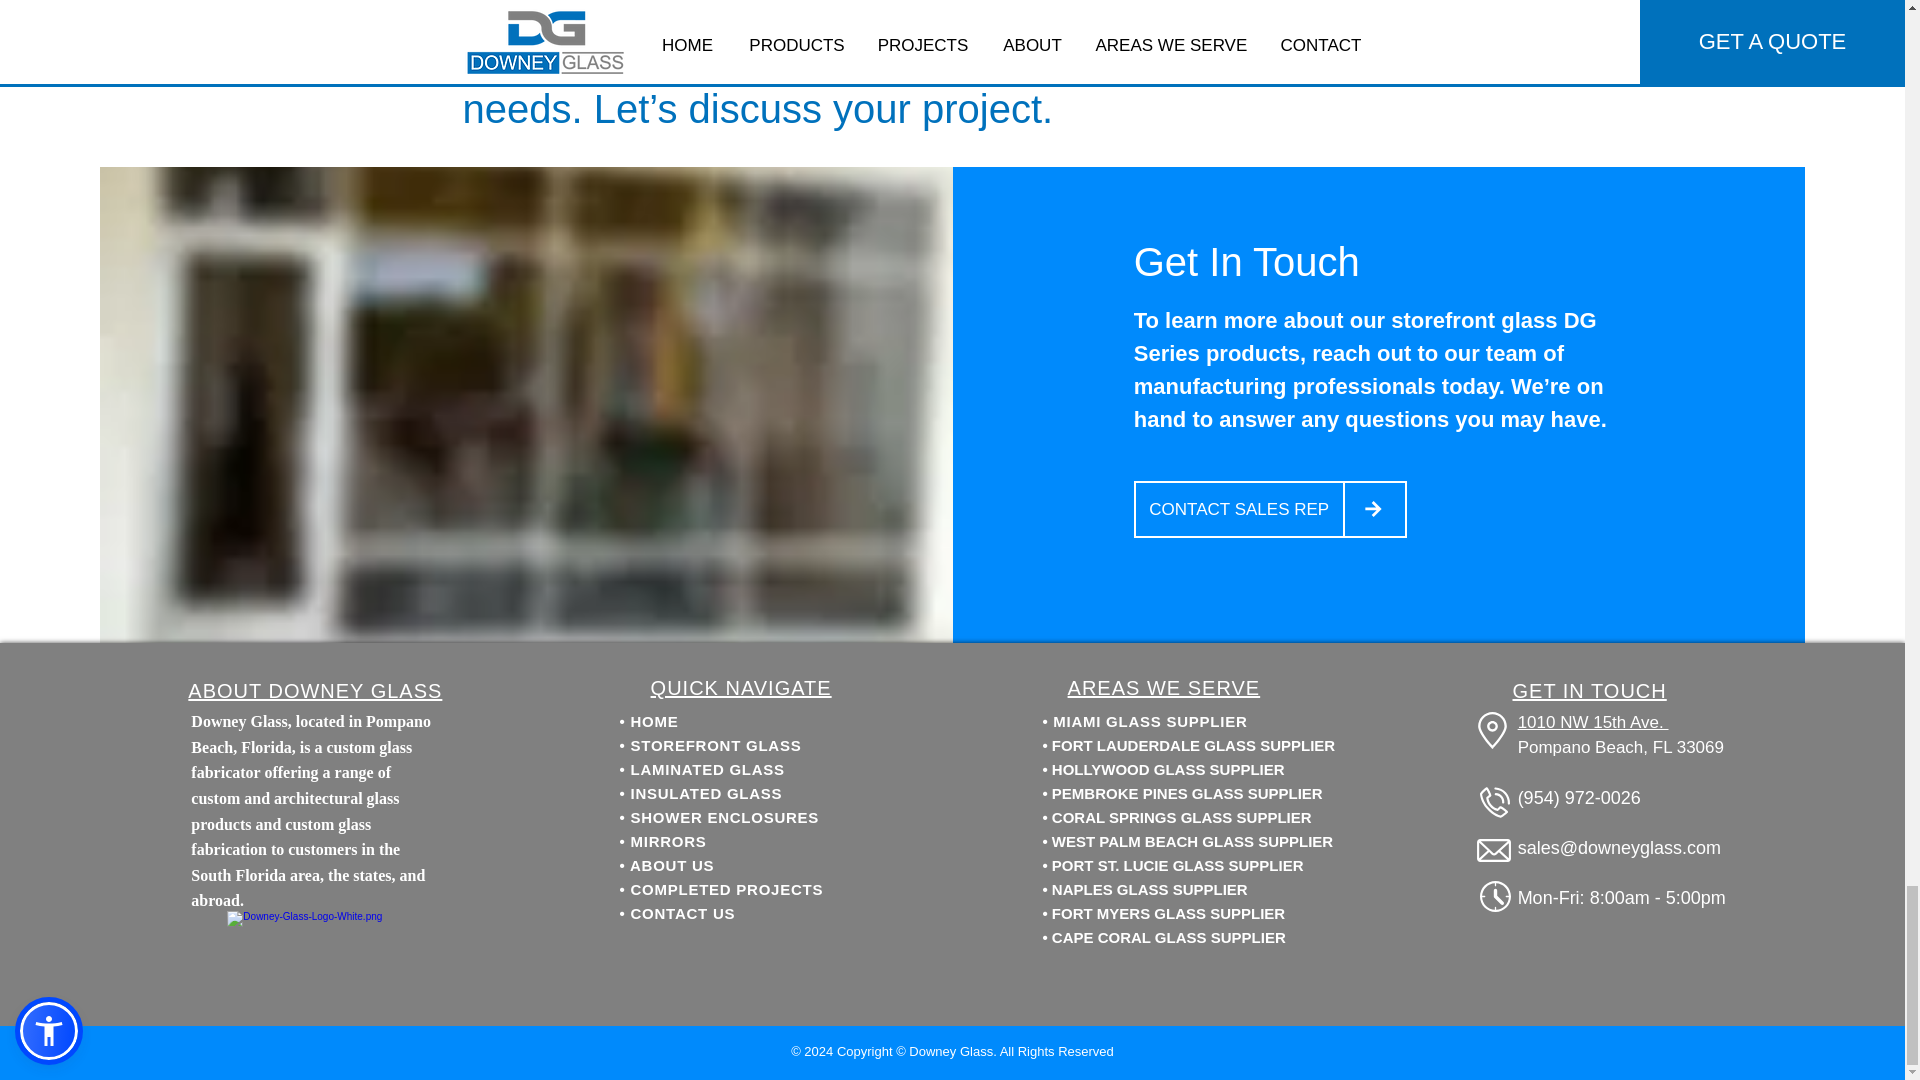 The width and height of the screenshot is (1920, 1080). Describe the element at coordinates (707, 794) in the screenshot. I see `INSULATED GLASS` at that location.